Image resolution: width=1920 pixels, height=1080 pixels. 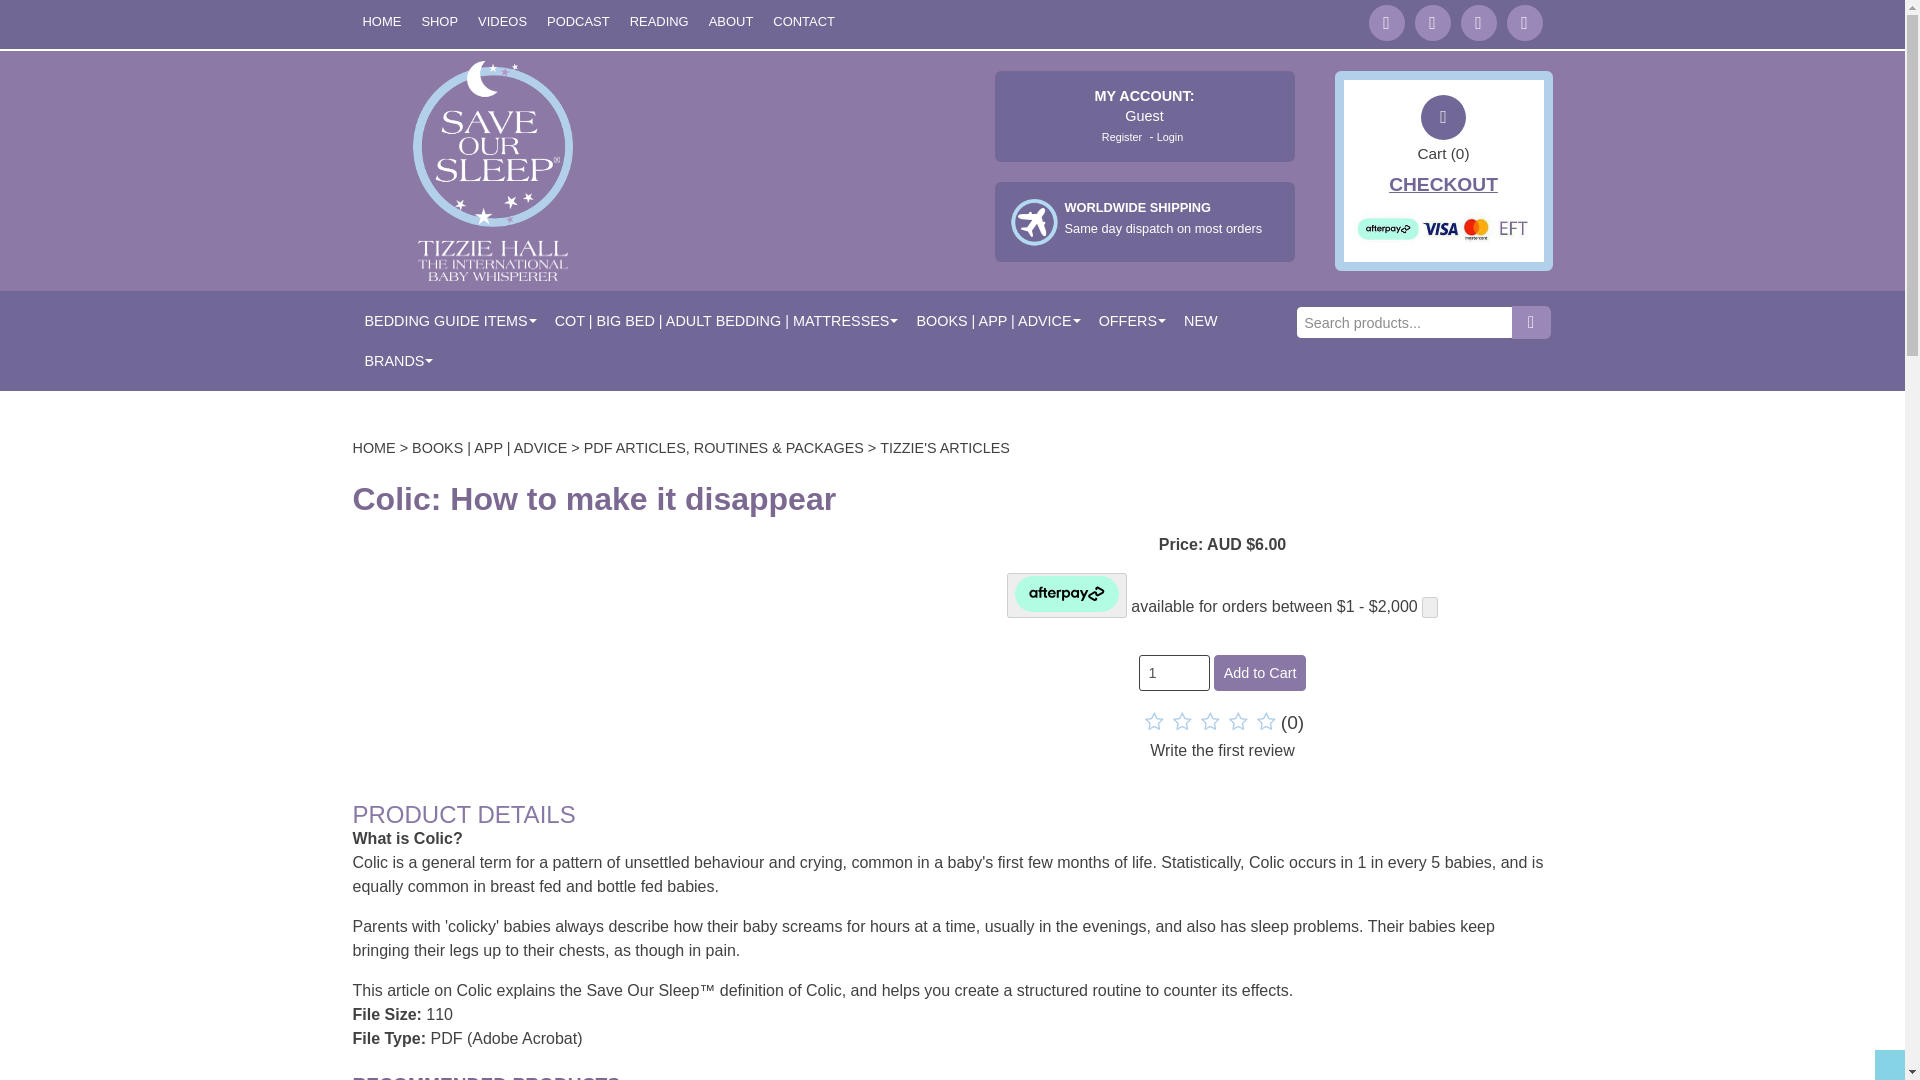 What do you see at coordinates (1124, 136) in the screenshot?
I see `VIDEOS` at bounding box center [1124, 136].